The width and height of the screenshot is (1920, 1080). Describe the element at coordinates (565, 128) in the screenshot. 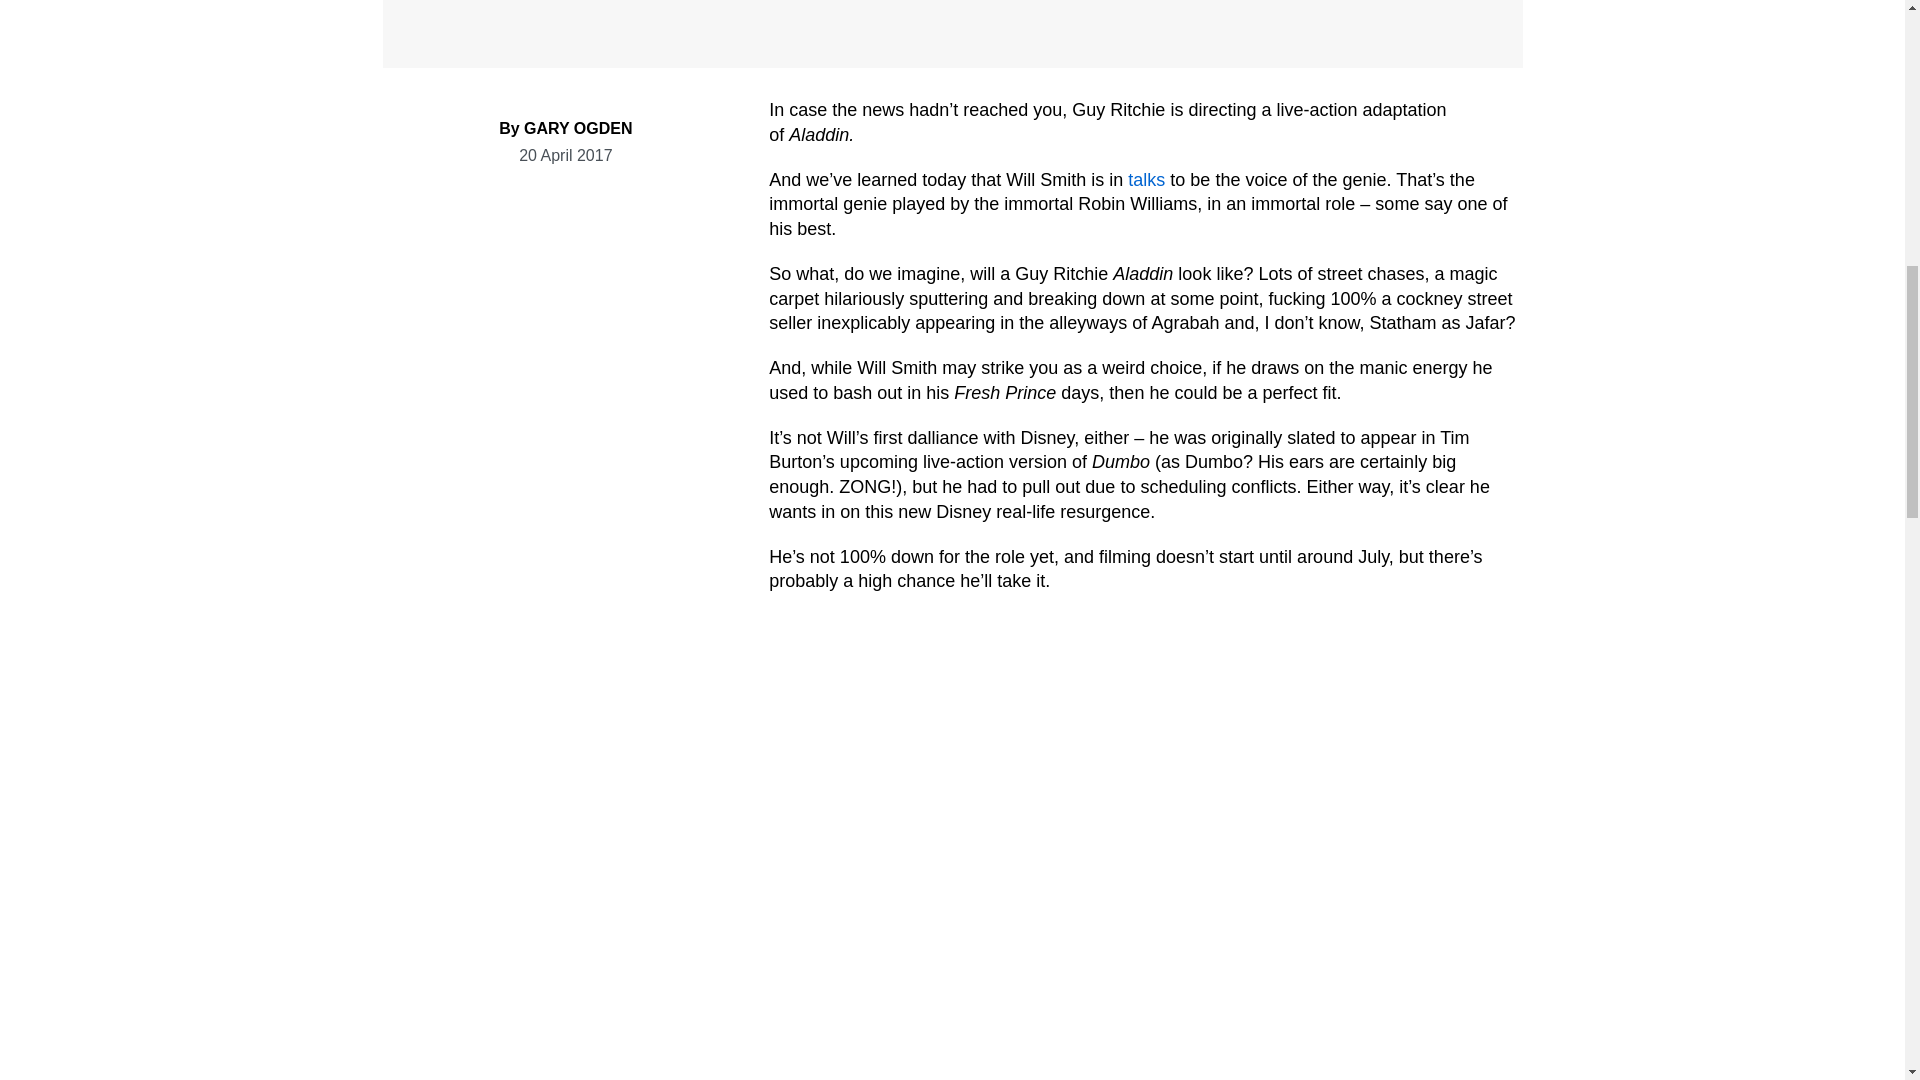

I see `By GARY OGDEN` at that location.